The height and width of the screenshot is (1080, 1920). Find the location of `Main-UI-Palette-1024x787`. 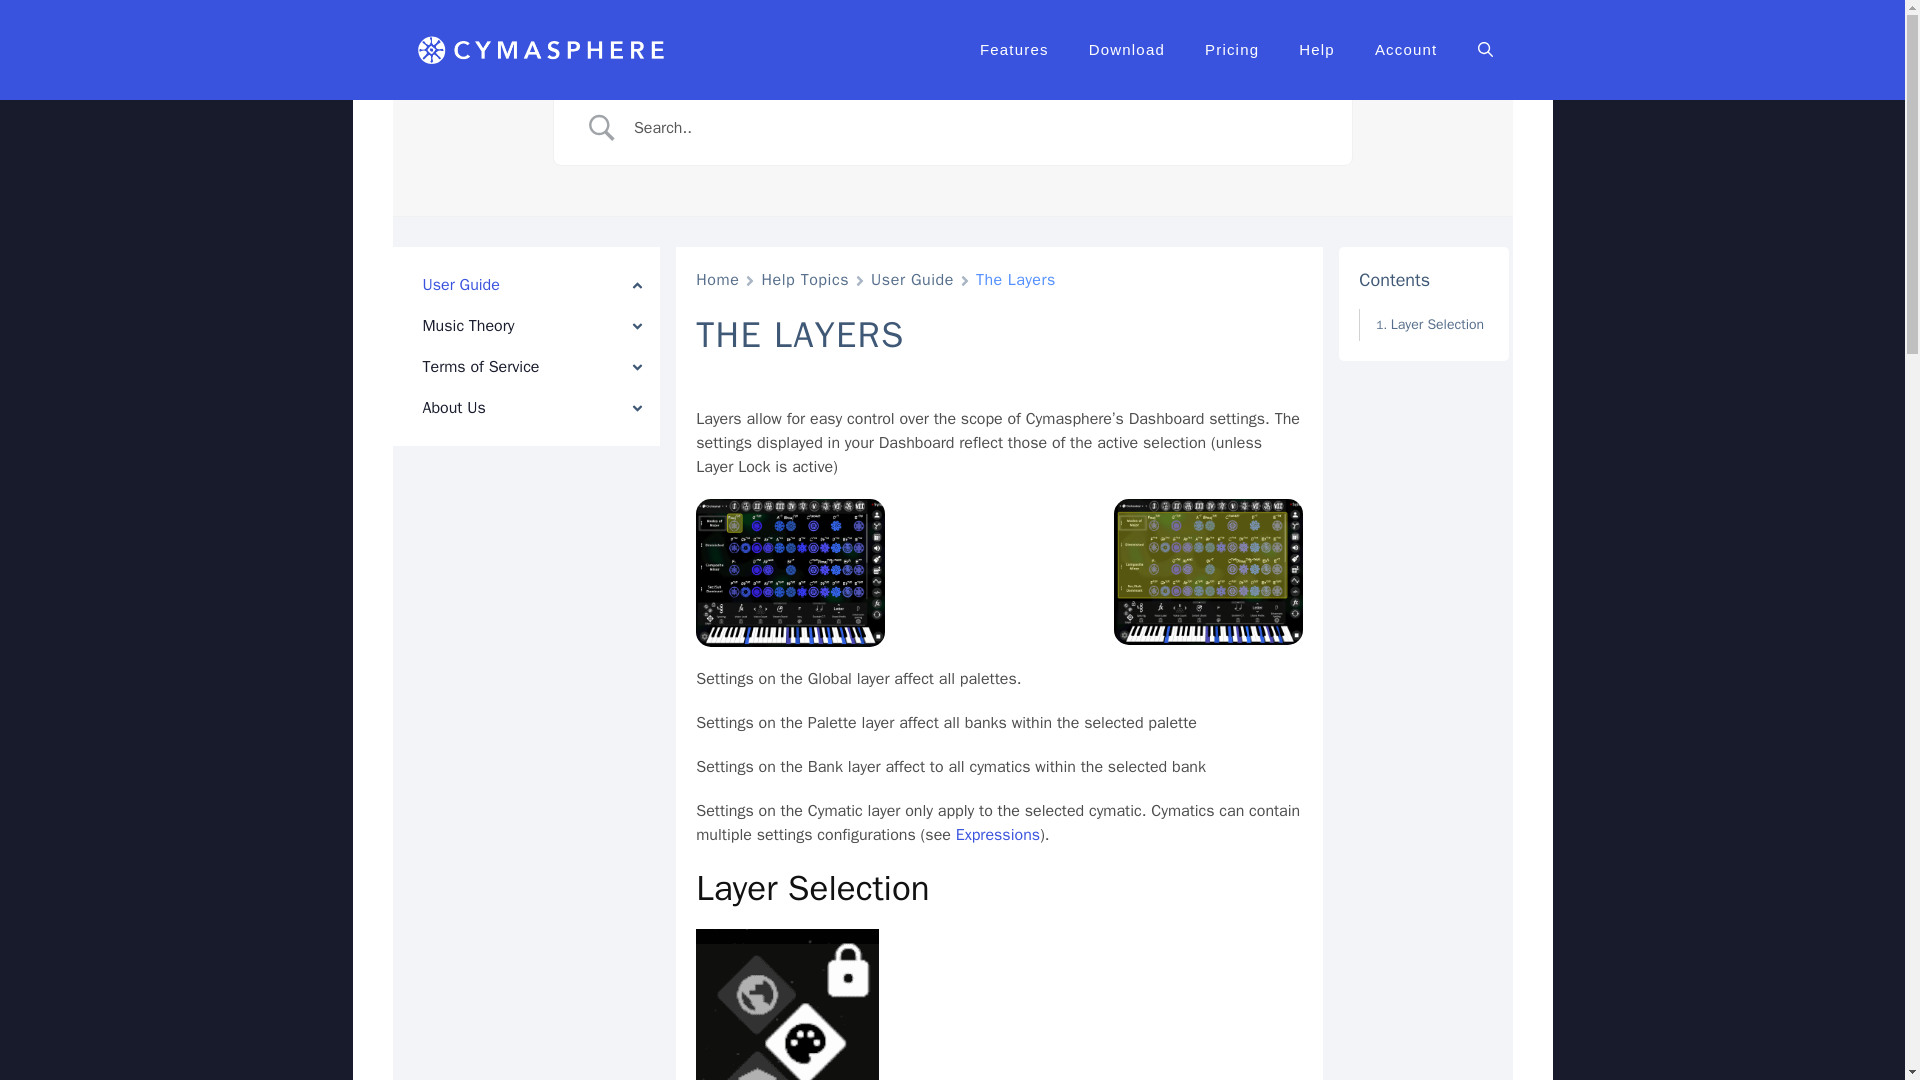

Main-UI-Palette-1024x787 is located at coordinates (1208, 570).